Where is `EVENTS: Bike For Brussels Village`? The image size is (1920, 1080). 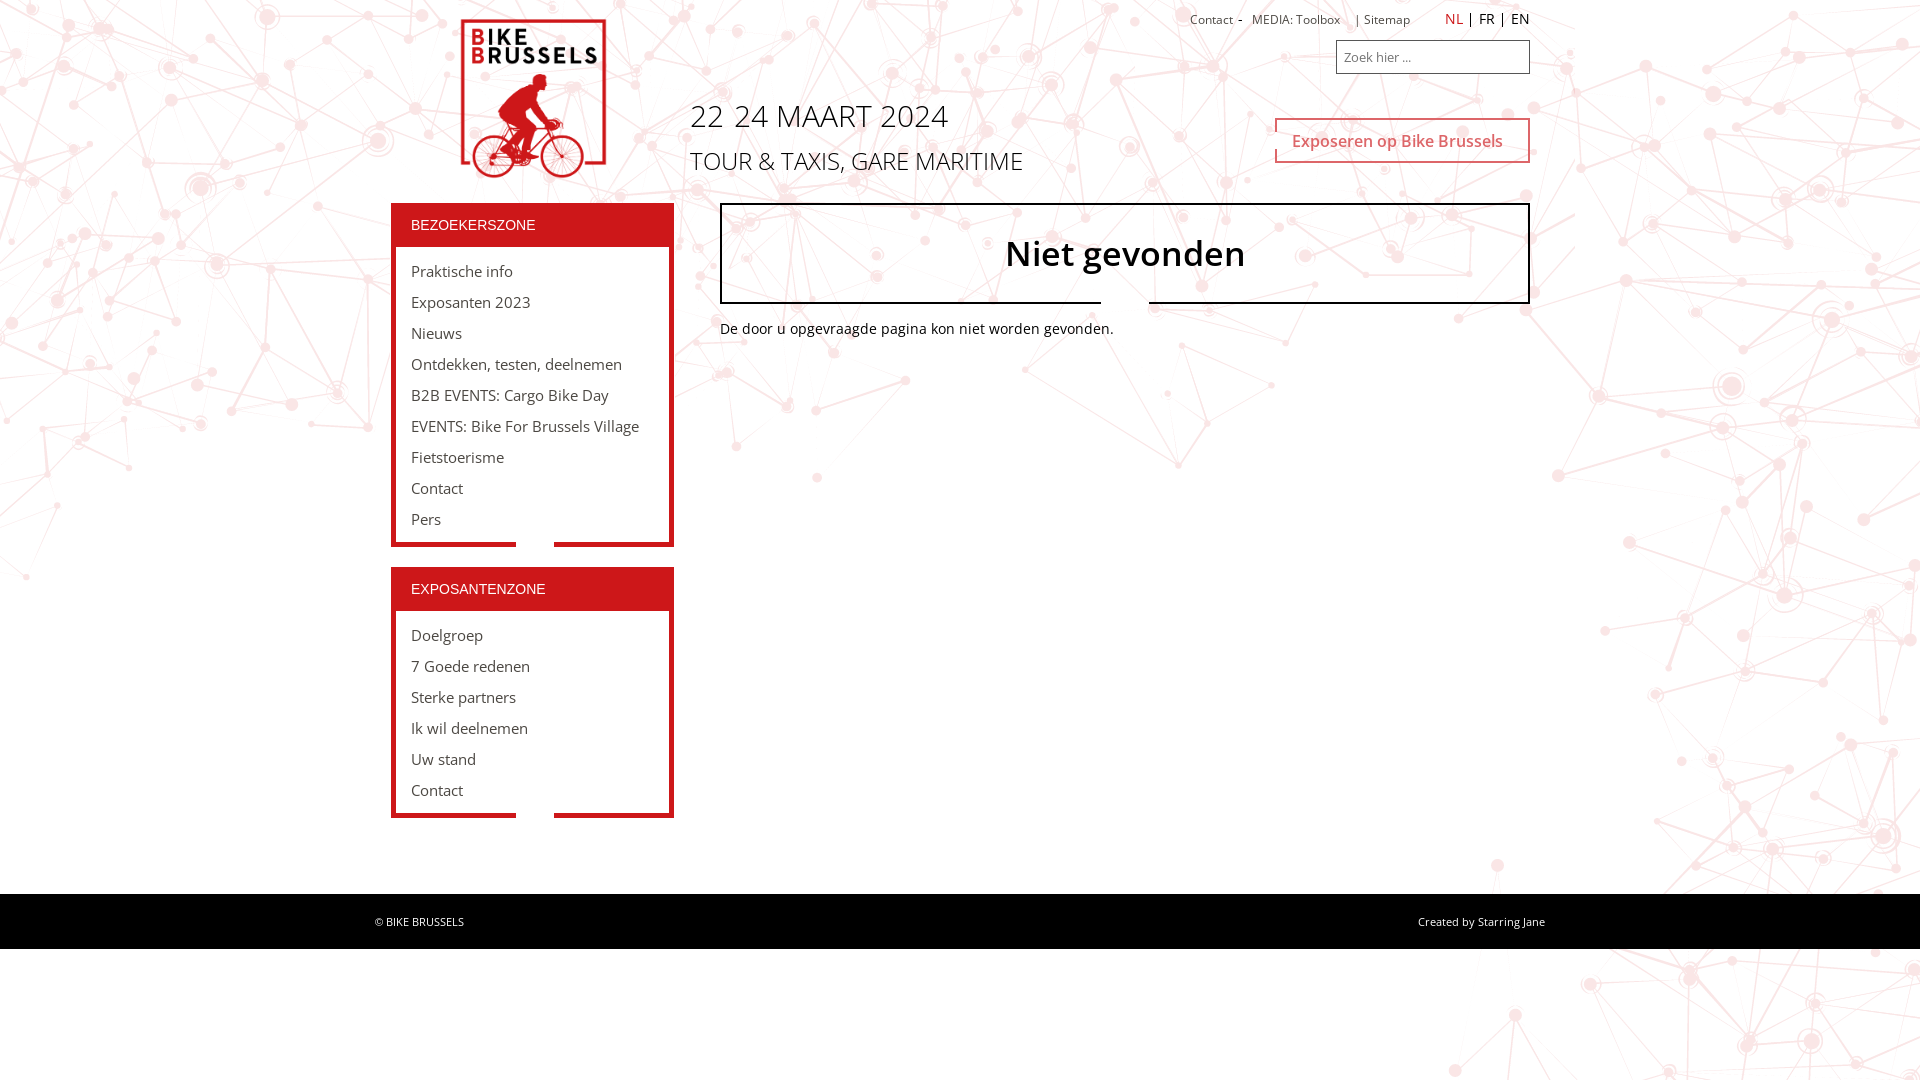 EVENTS: Bike For Brussels Village is located at coordinates (532, 426).